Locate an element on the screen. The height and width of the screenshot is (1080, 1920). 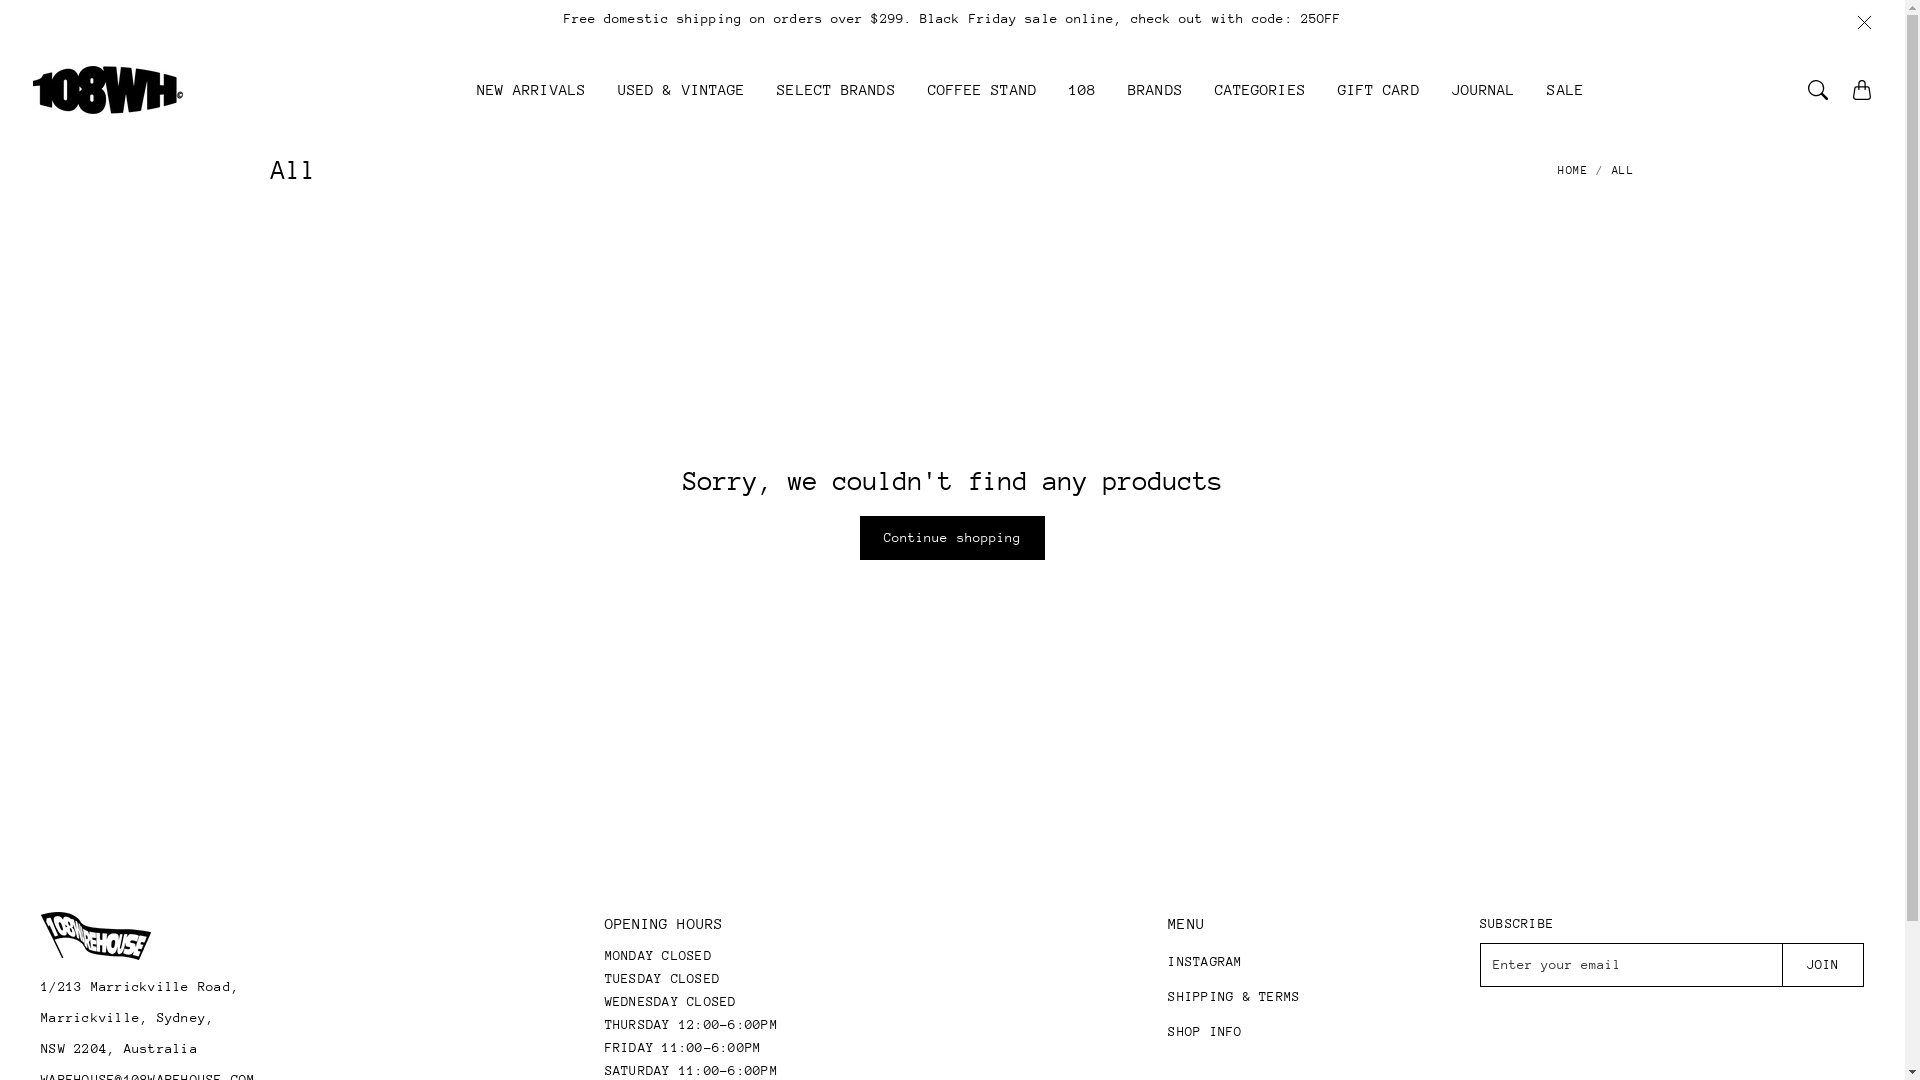
JOURNAL is located at coordinates (1484, 106).